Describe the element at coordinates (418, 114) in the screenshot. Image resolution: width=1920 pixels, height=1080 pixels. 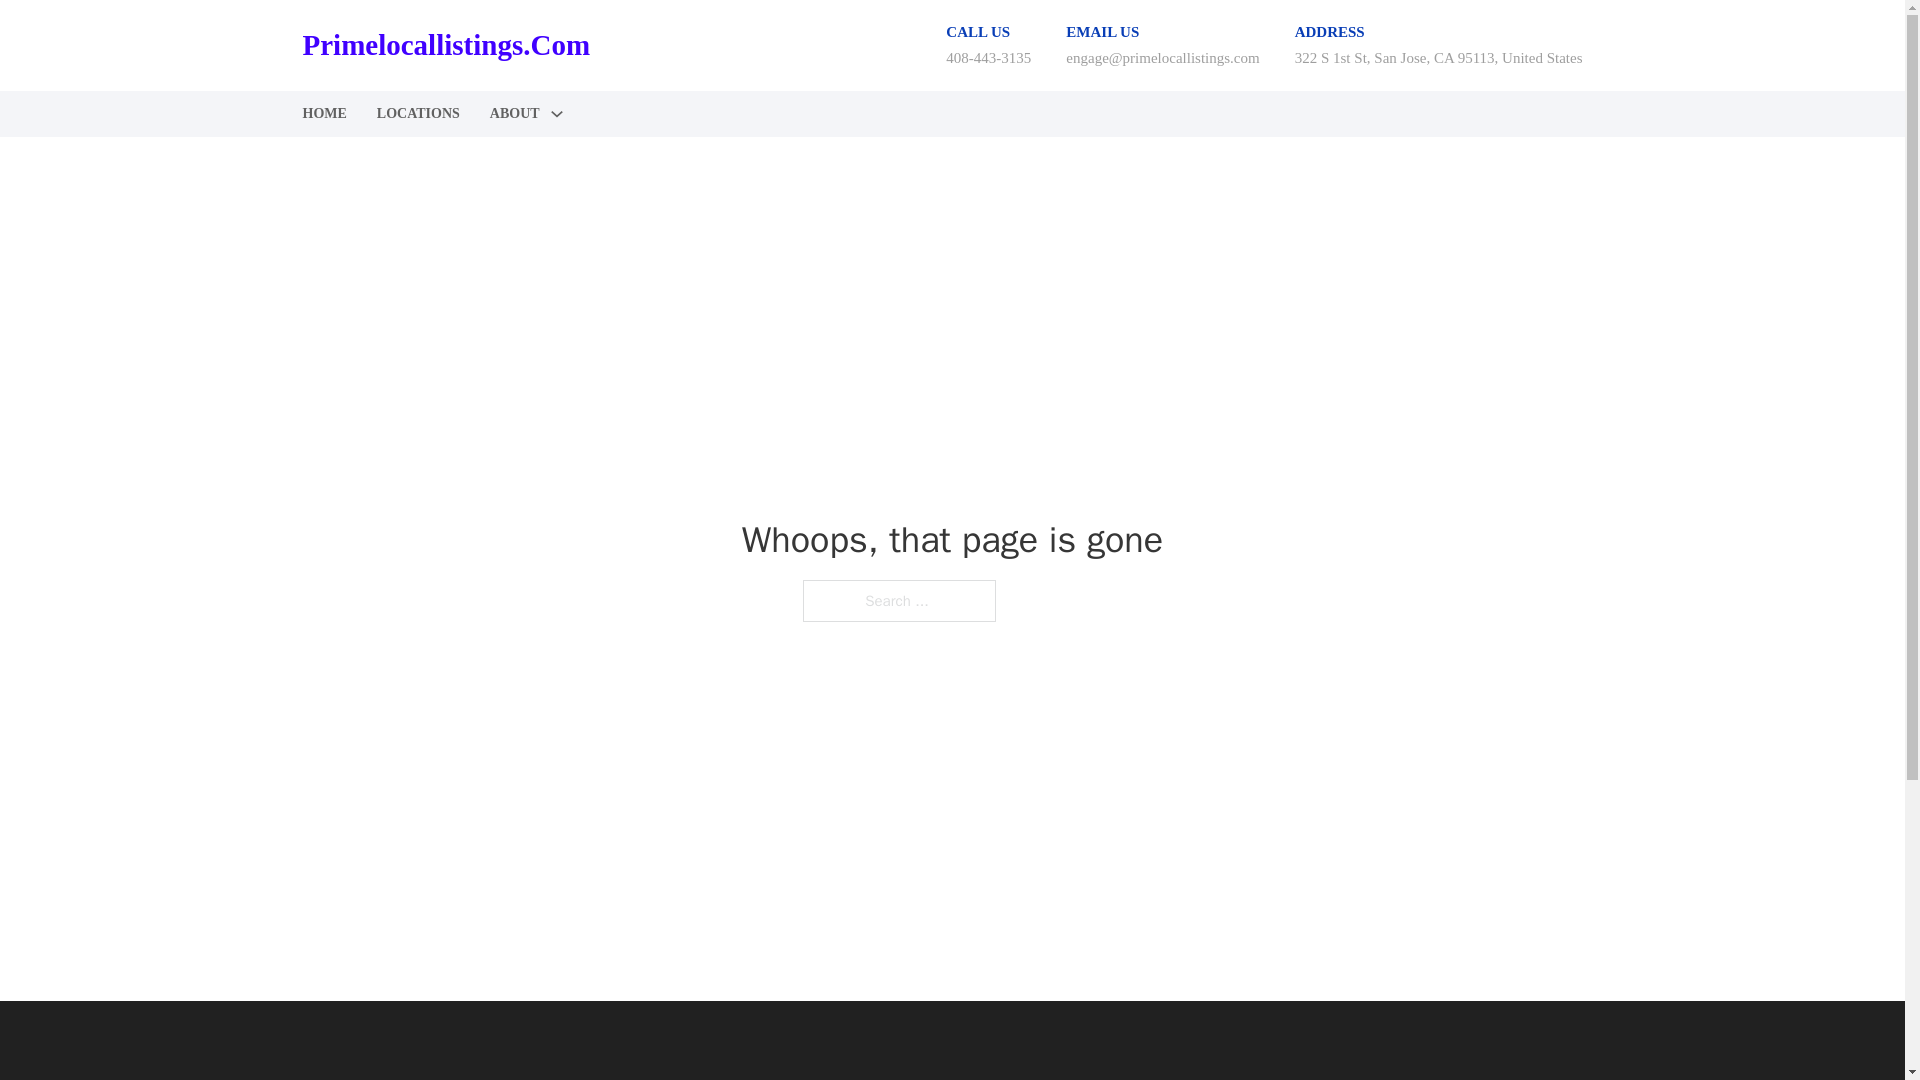
I see `LOCATIONS` at that location.